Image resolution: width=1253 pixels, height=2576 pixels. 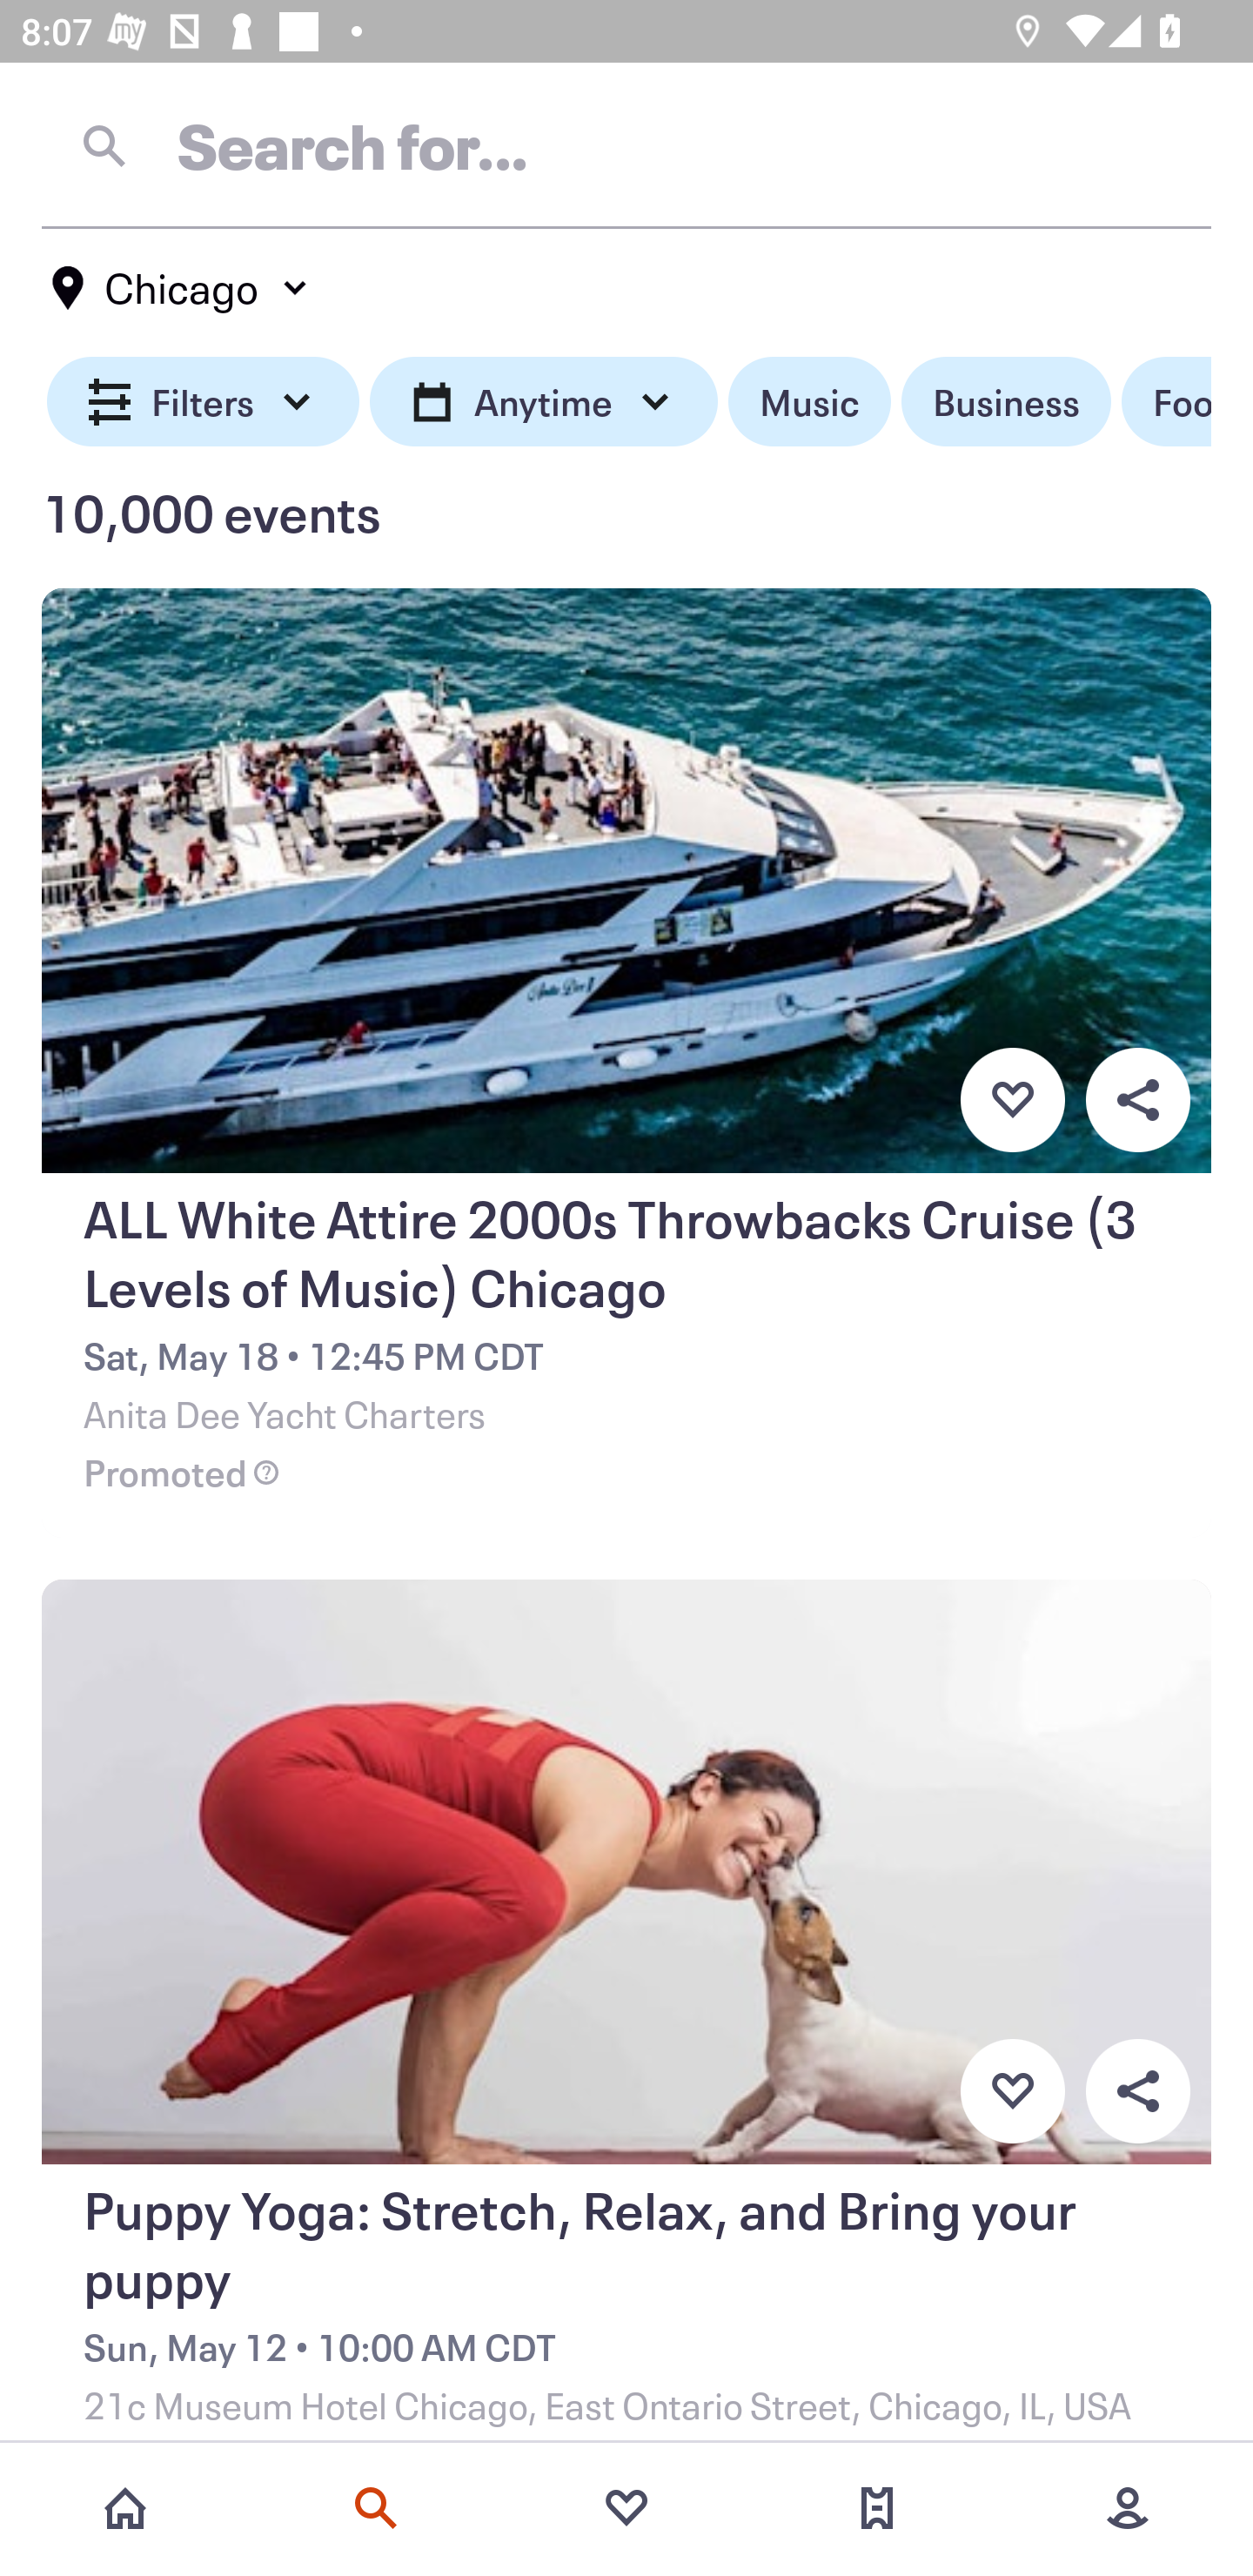 I want to click on Overflow menu button, so click(x=1137, y=2091).